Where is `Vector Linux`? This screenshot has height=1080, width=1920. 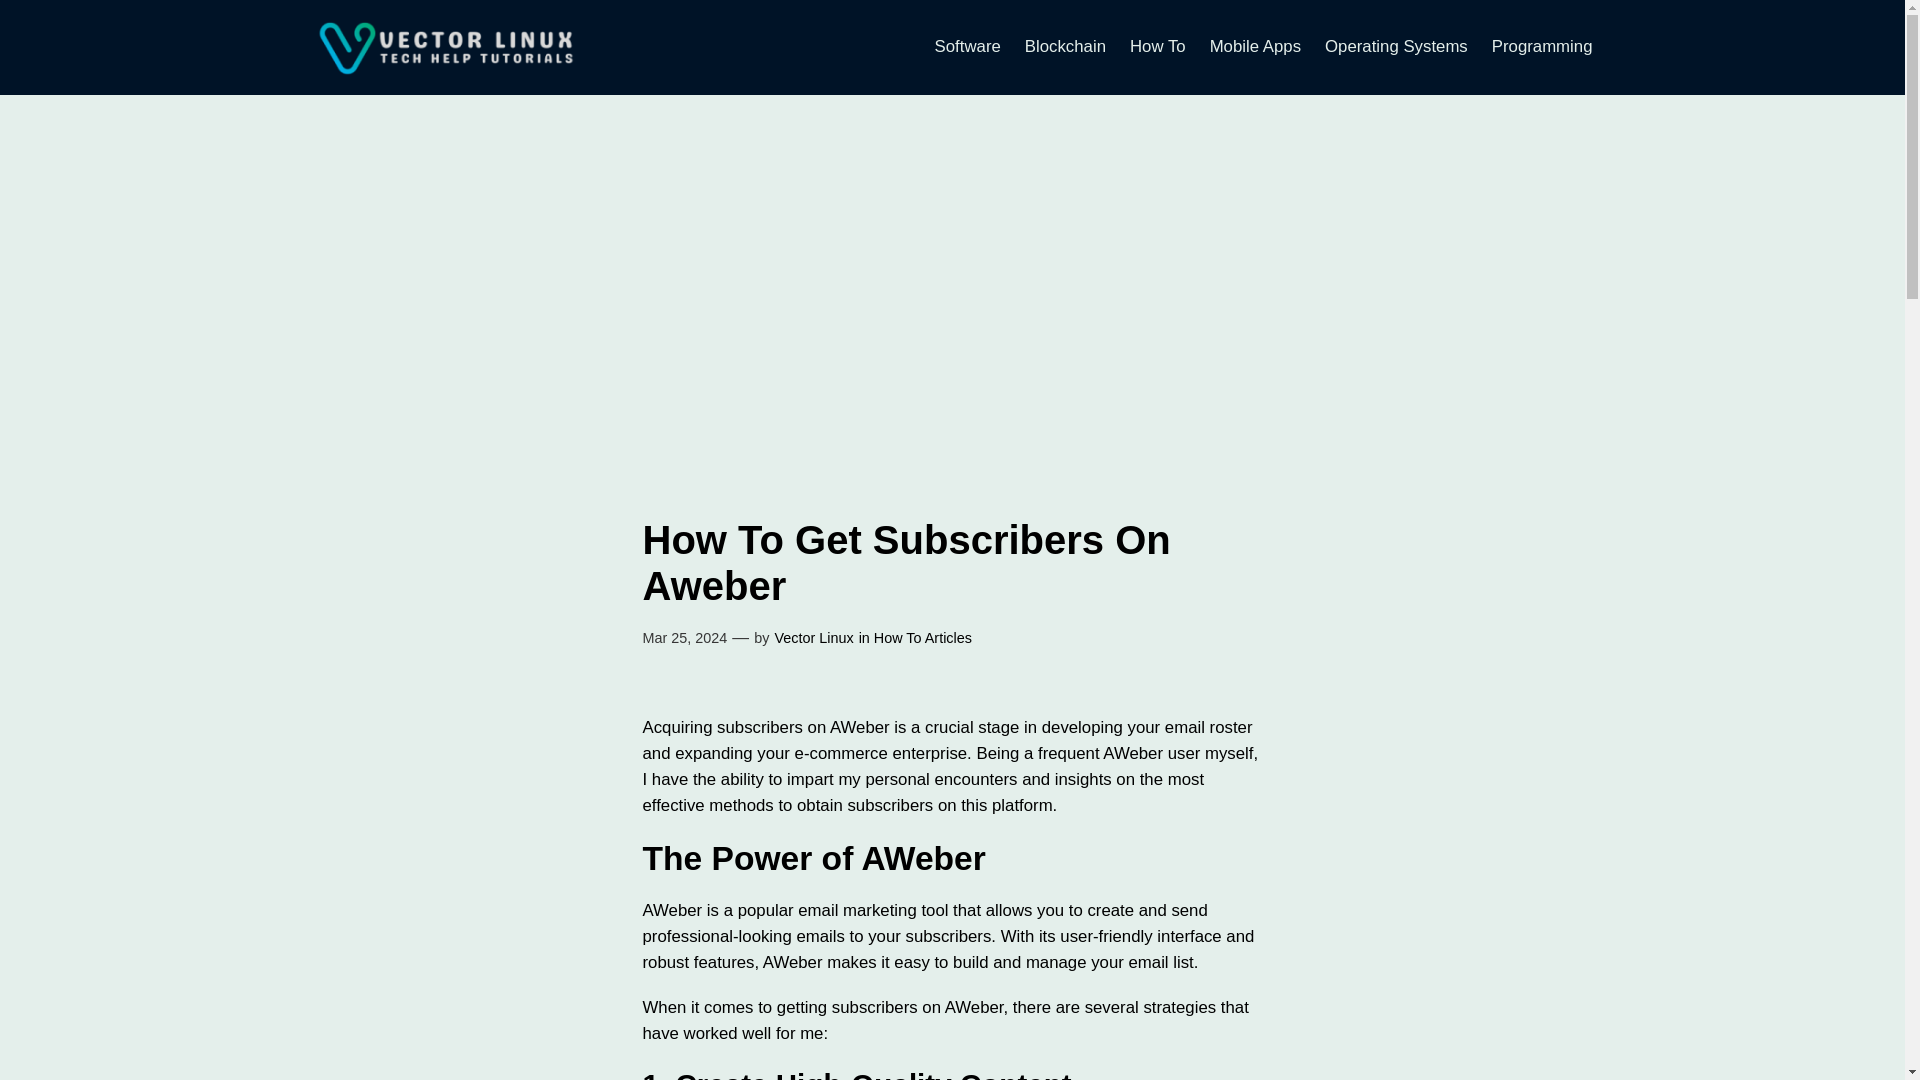 Vector Linux is located at coordinates (812, 637).